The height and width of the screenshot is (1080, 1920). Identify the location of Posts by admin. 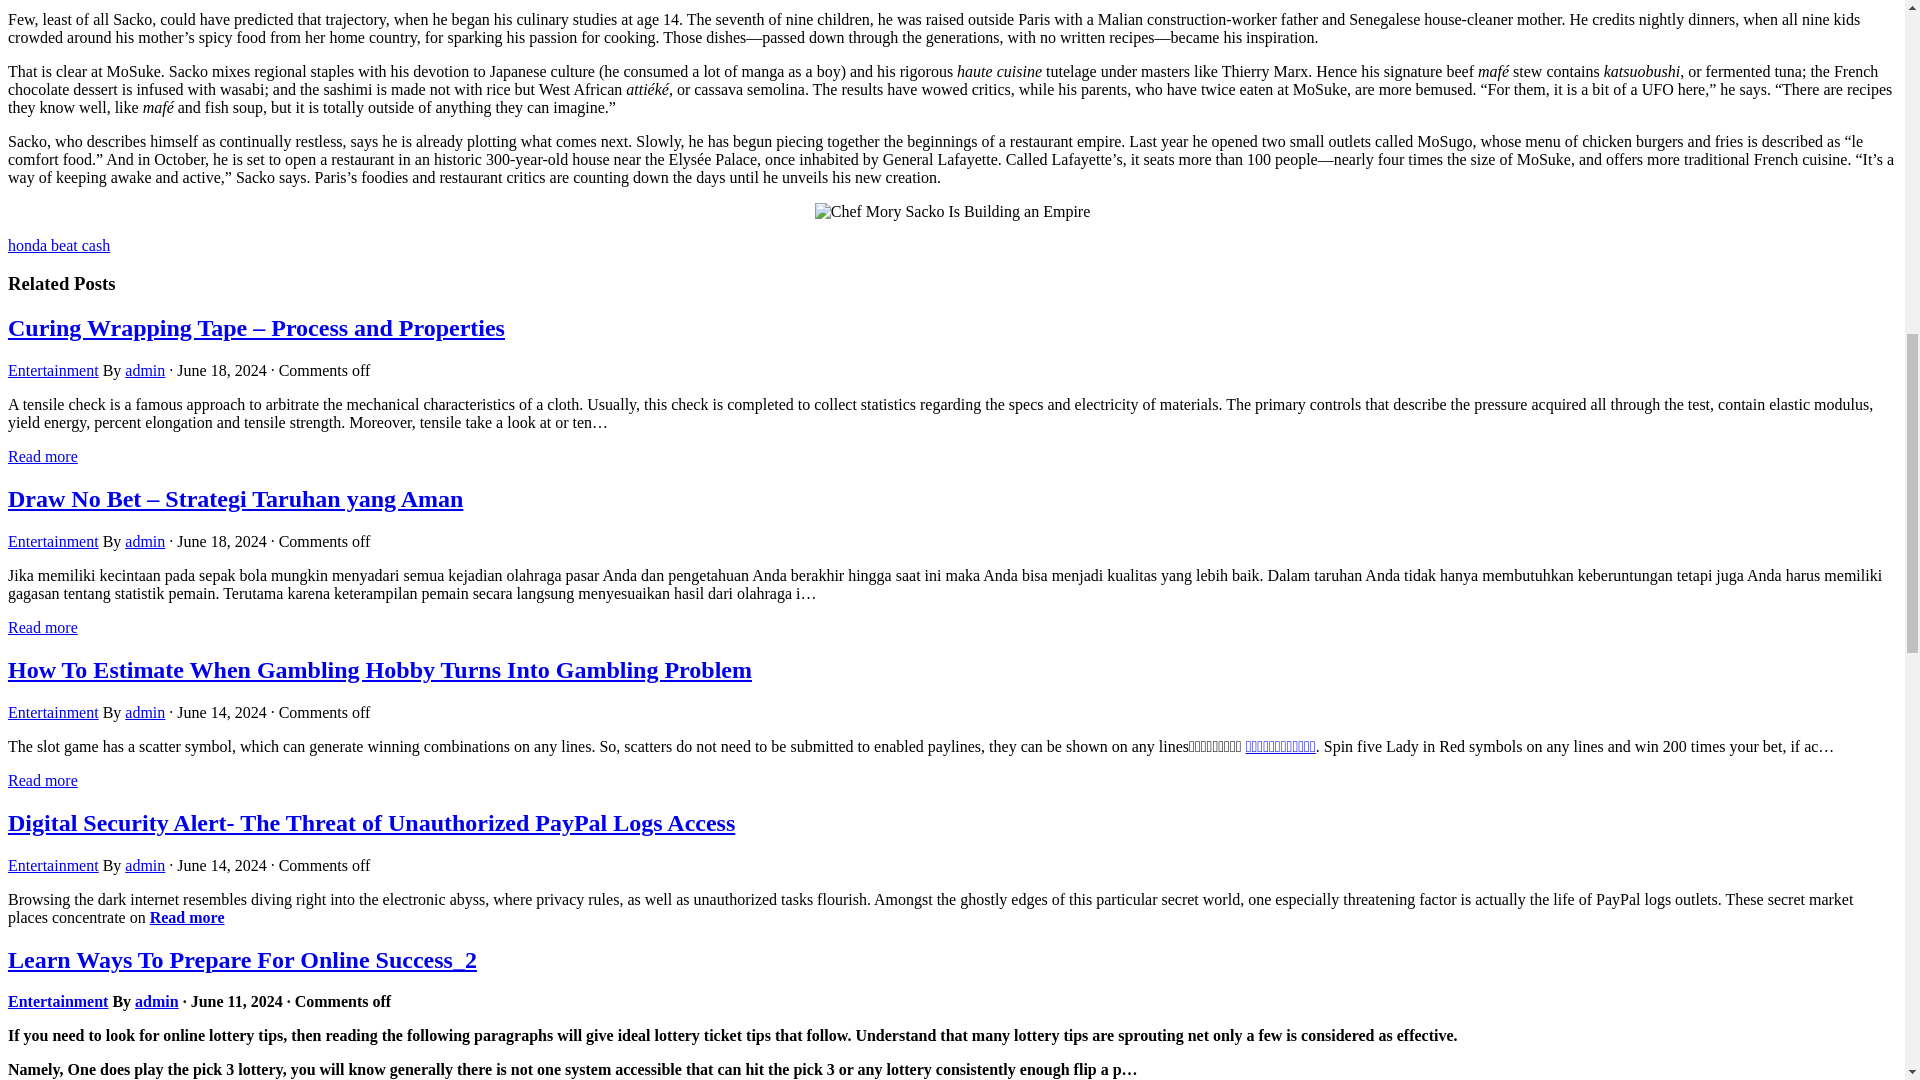
(144, 370).